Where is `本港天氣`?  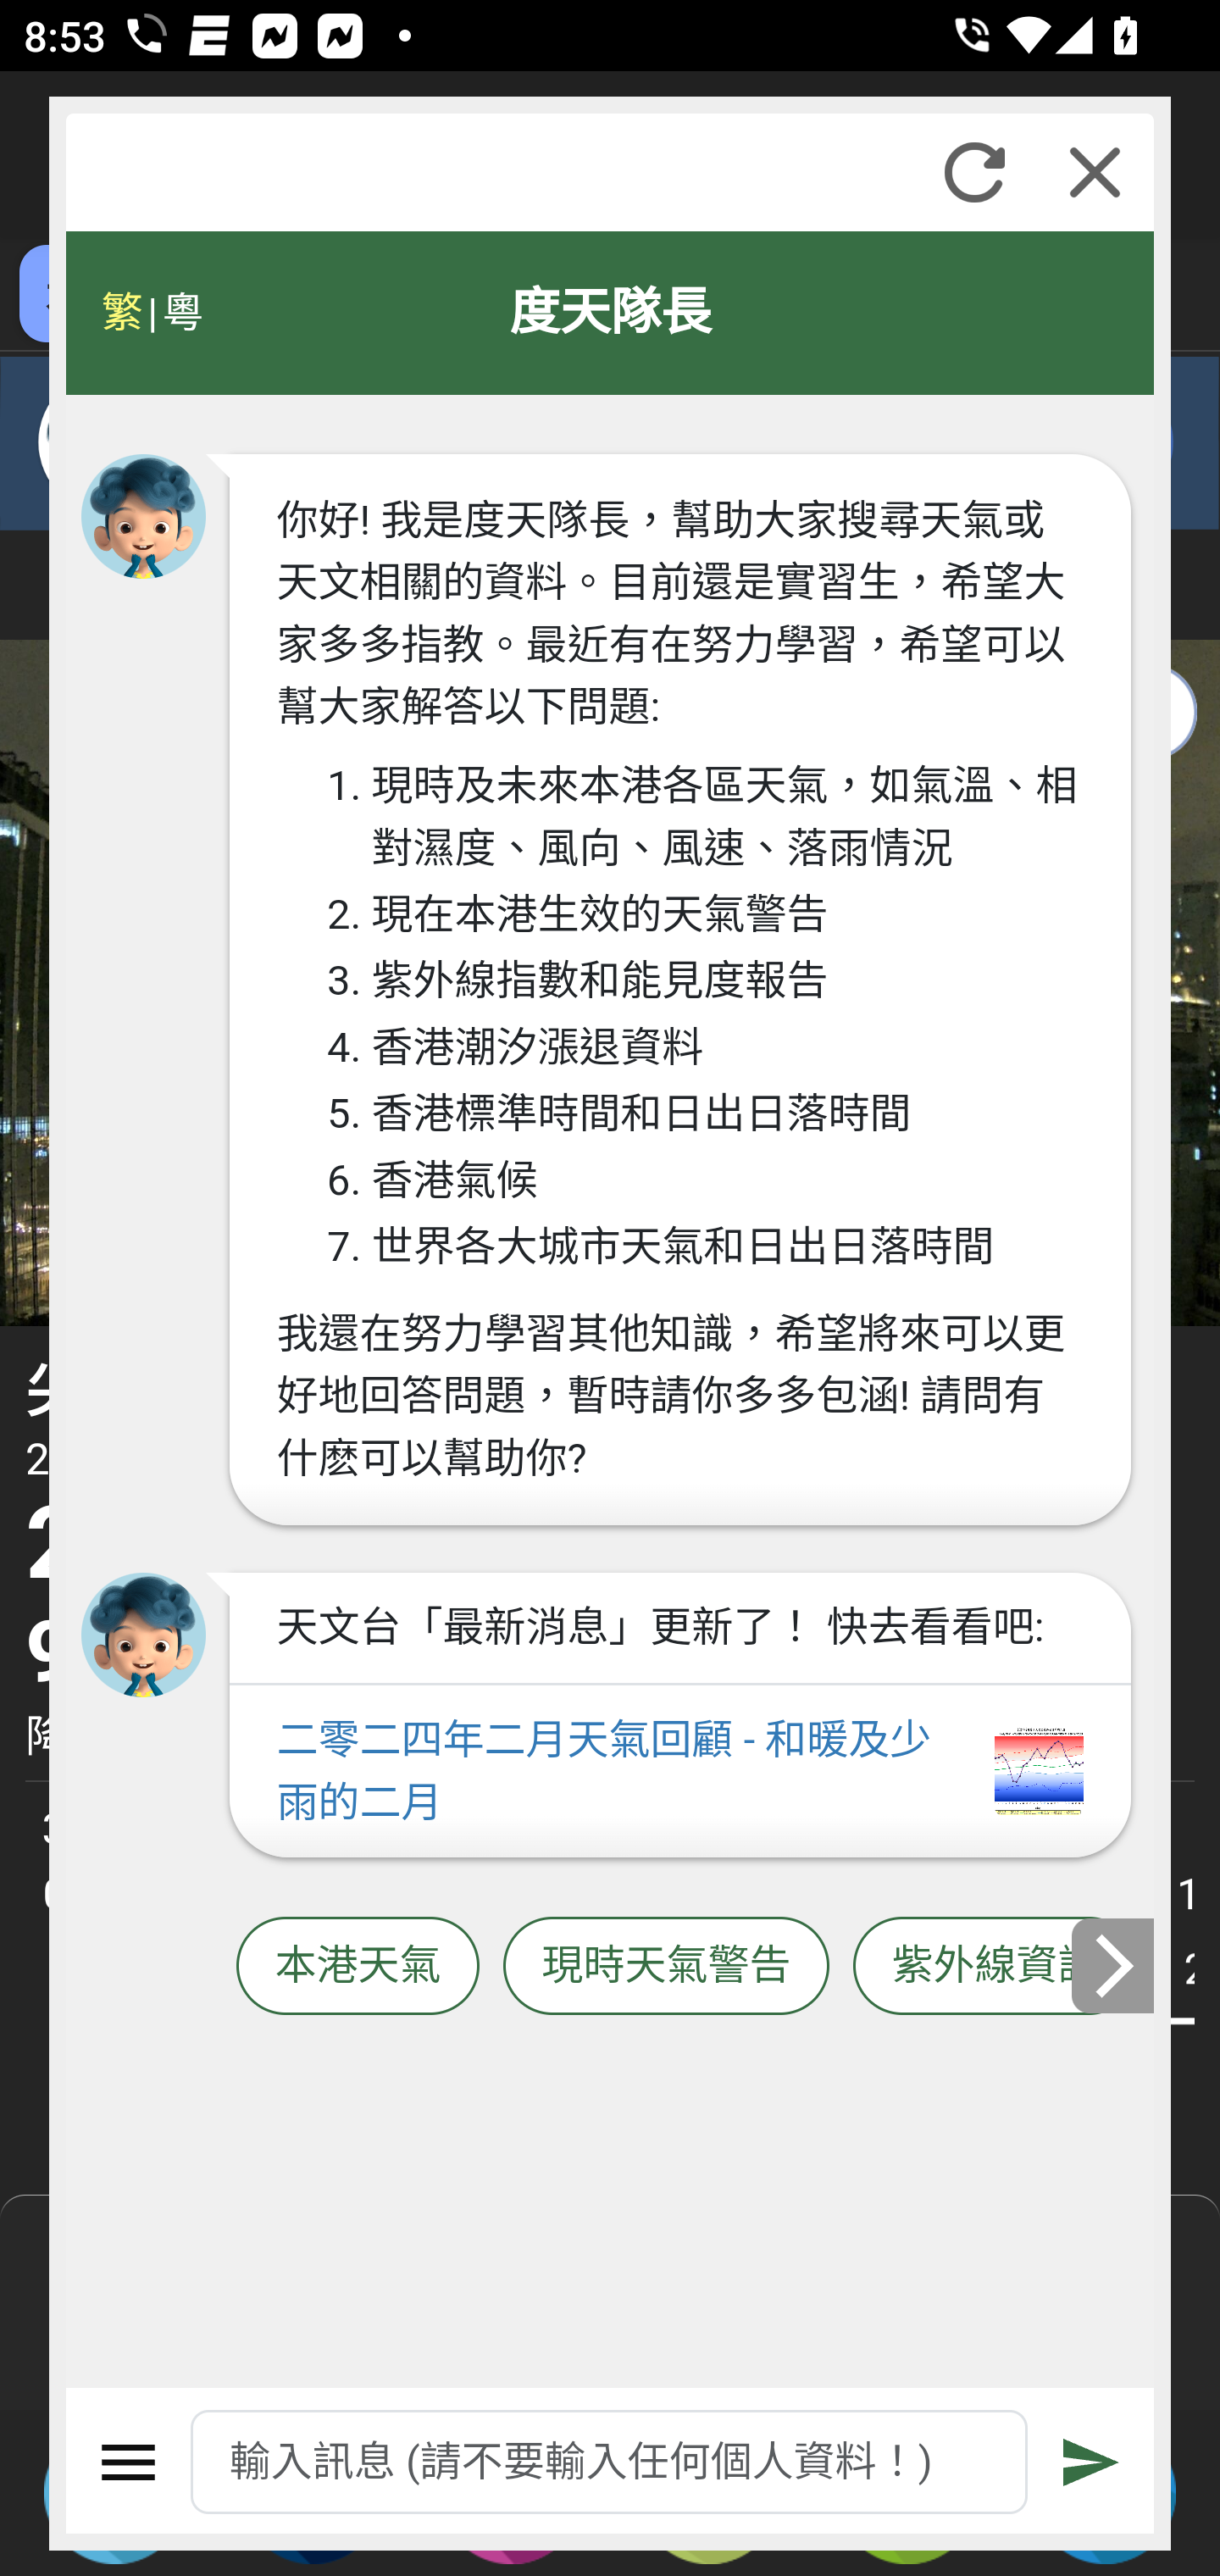
本港天氣 is located at coordinates (358, 1966).